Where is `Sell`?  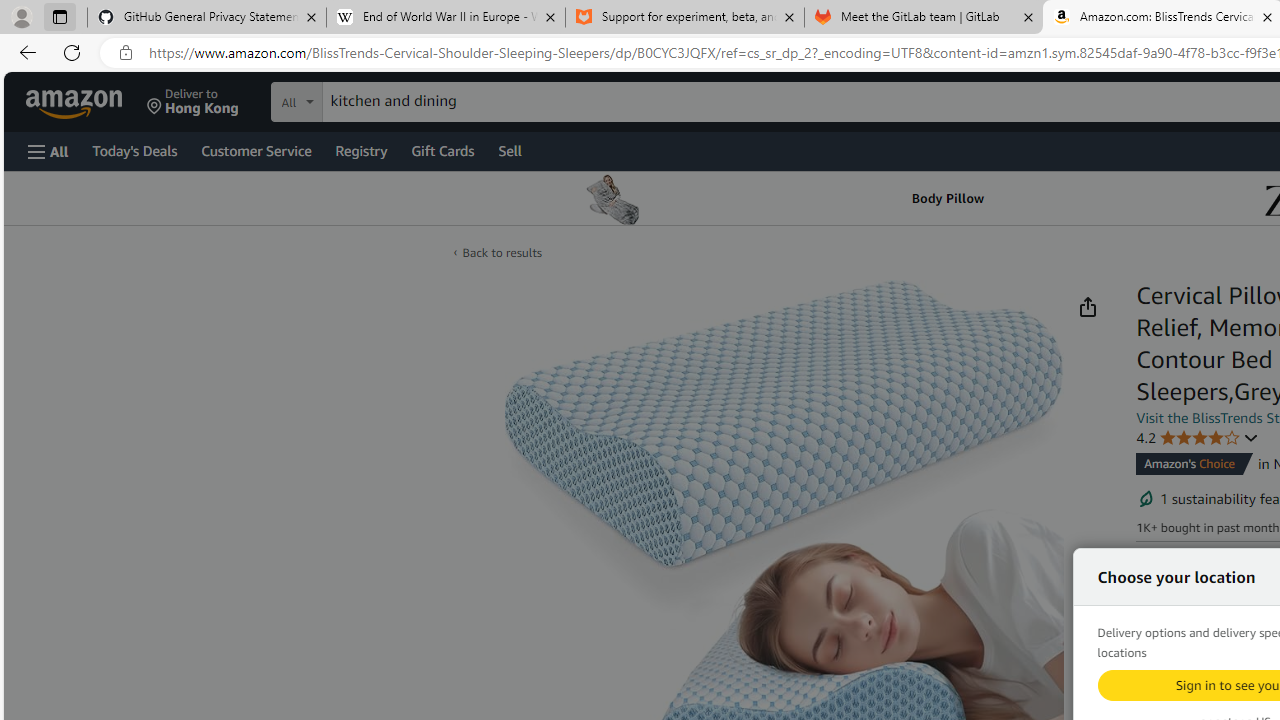 Sell is located at coordinates (510, 150).